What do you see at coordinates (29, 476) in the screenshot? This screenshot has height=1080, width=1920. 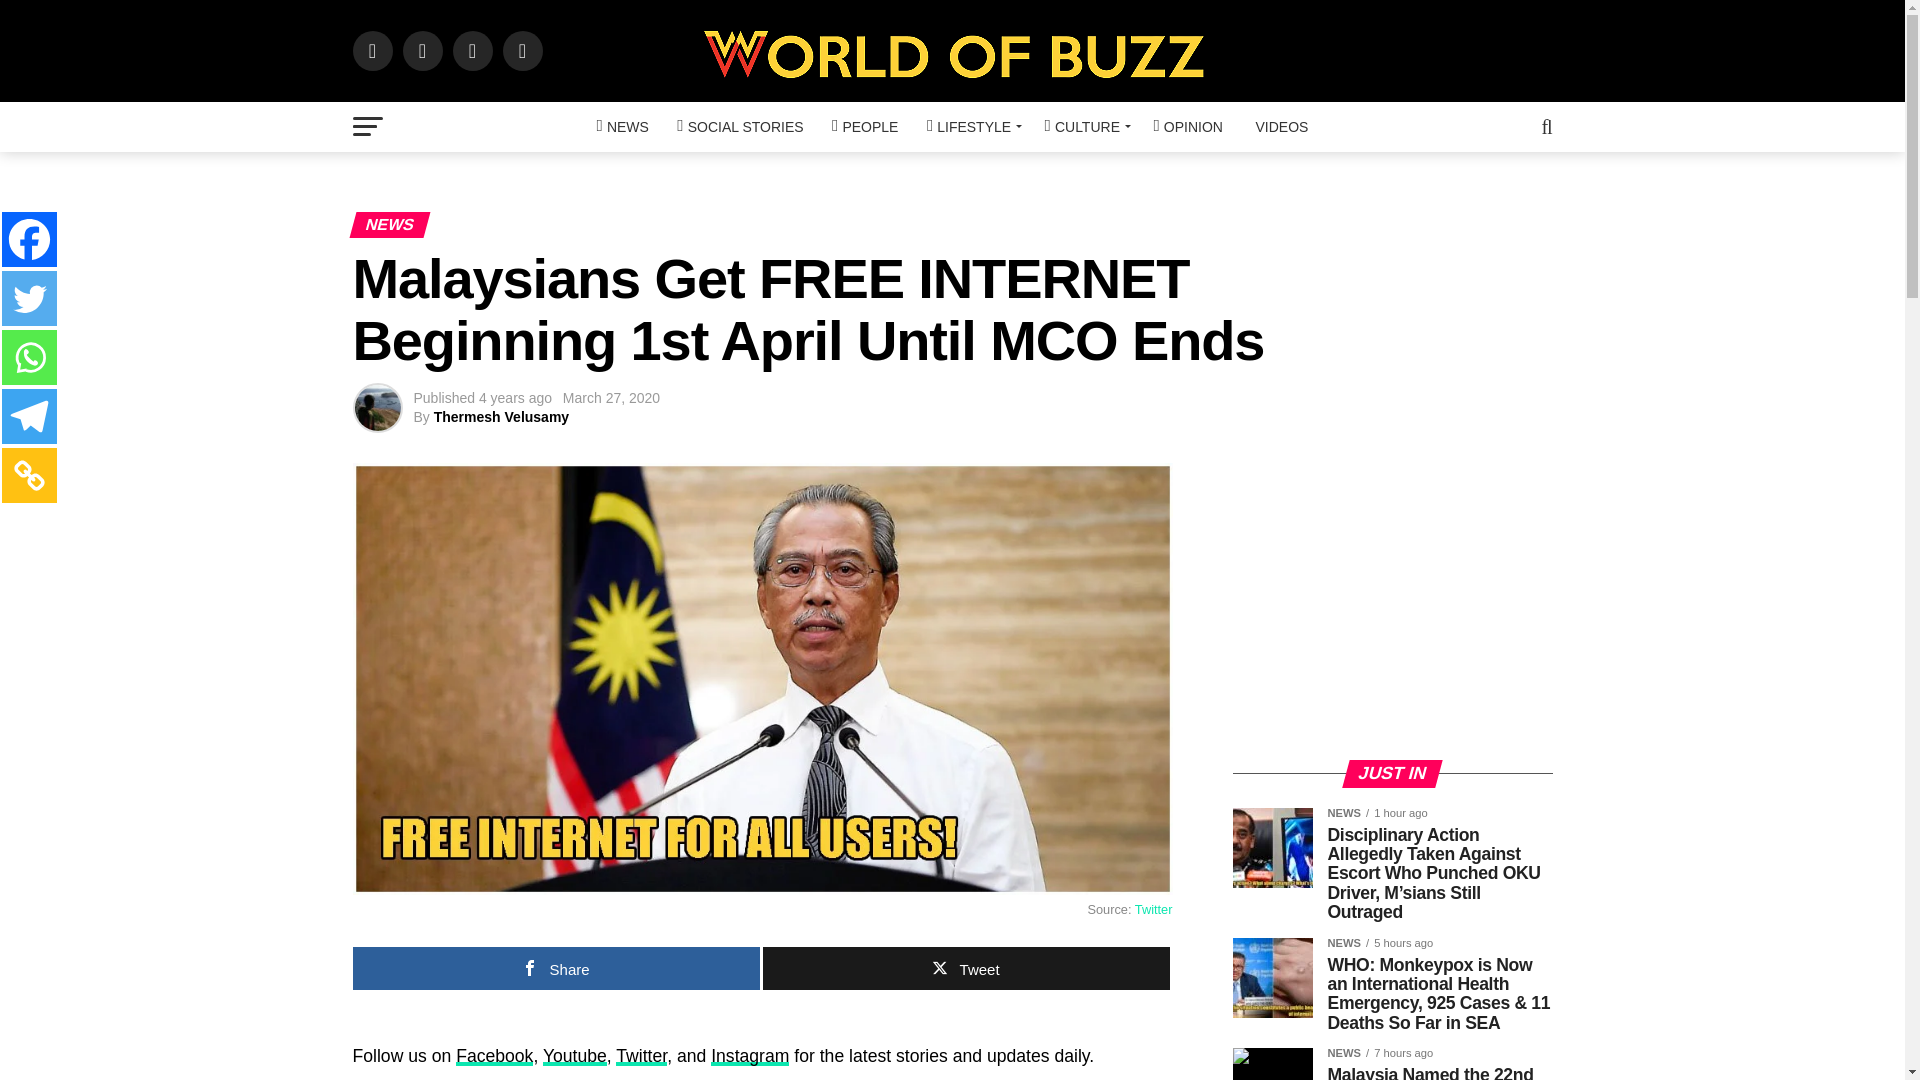 I see `Copy Link` at bounding box center [29, 476].